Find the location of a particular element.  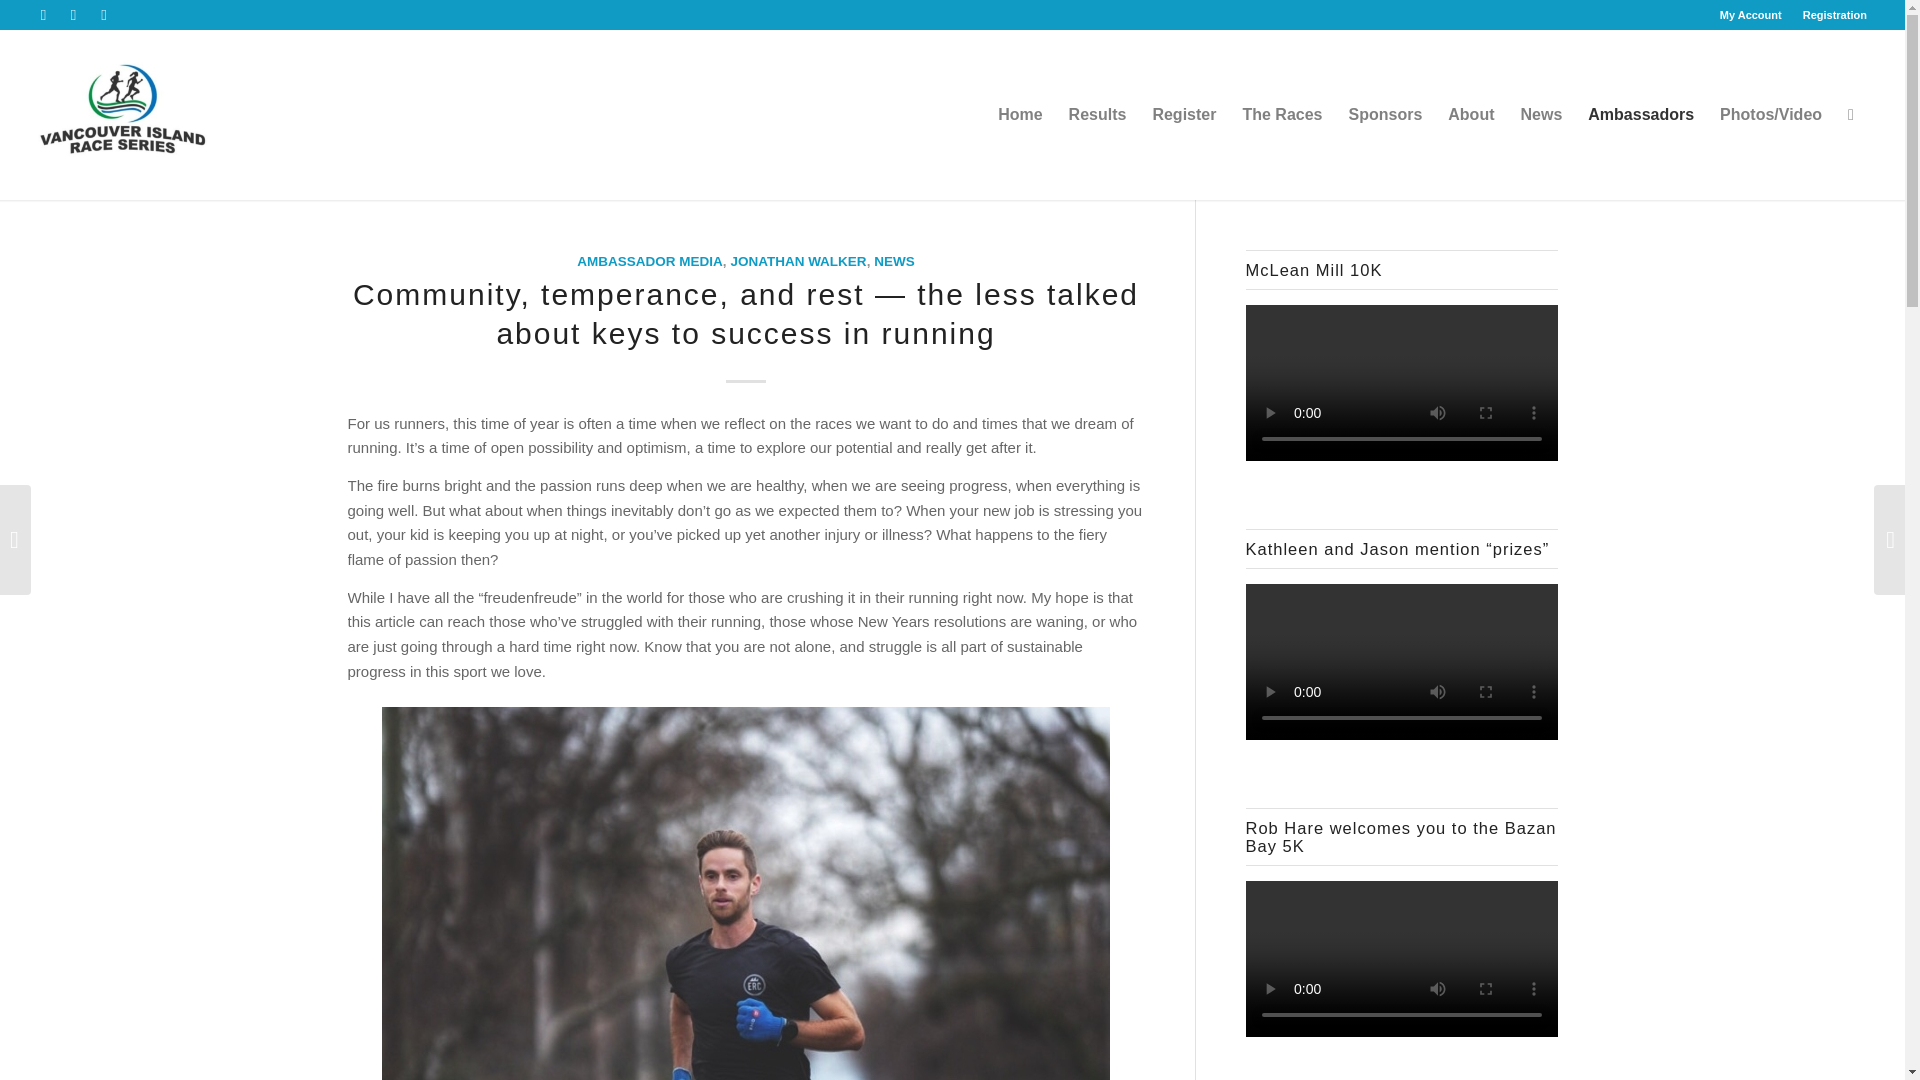

Registration is located at coordinates (1834, 15).